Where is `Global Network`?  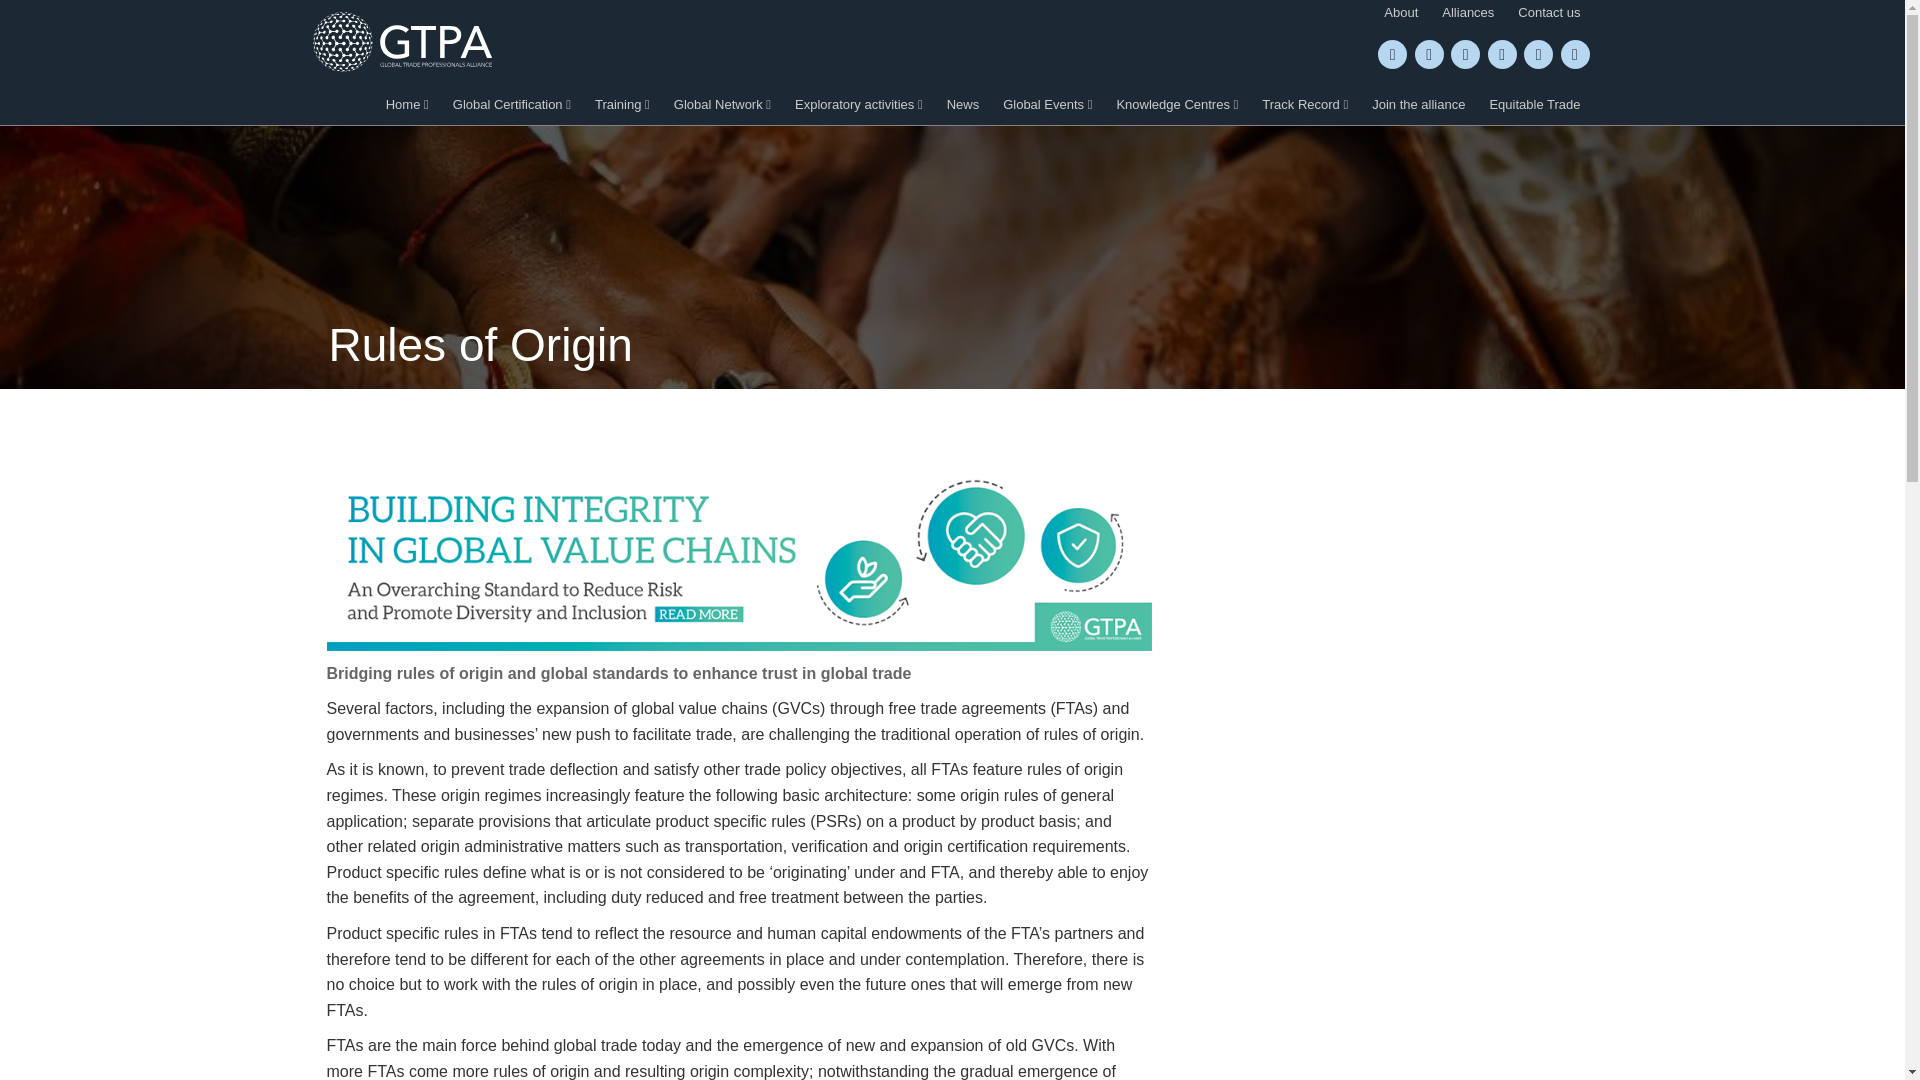
Global Network is located at coordinates (722, 104).